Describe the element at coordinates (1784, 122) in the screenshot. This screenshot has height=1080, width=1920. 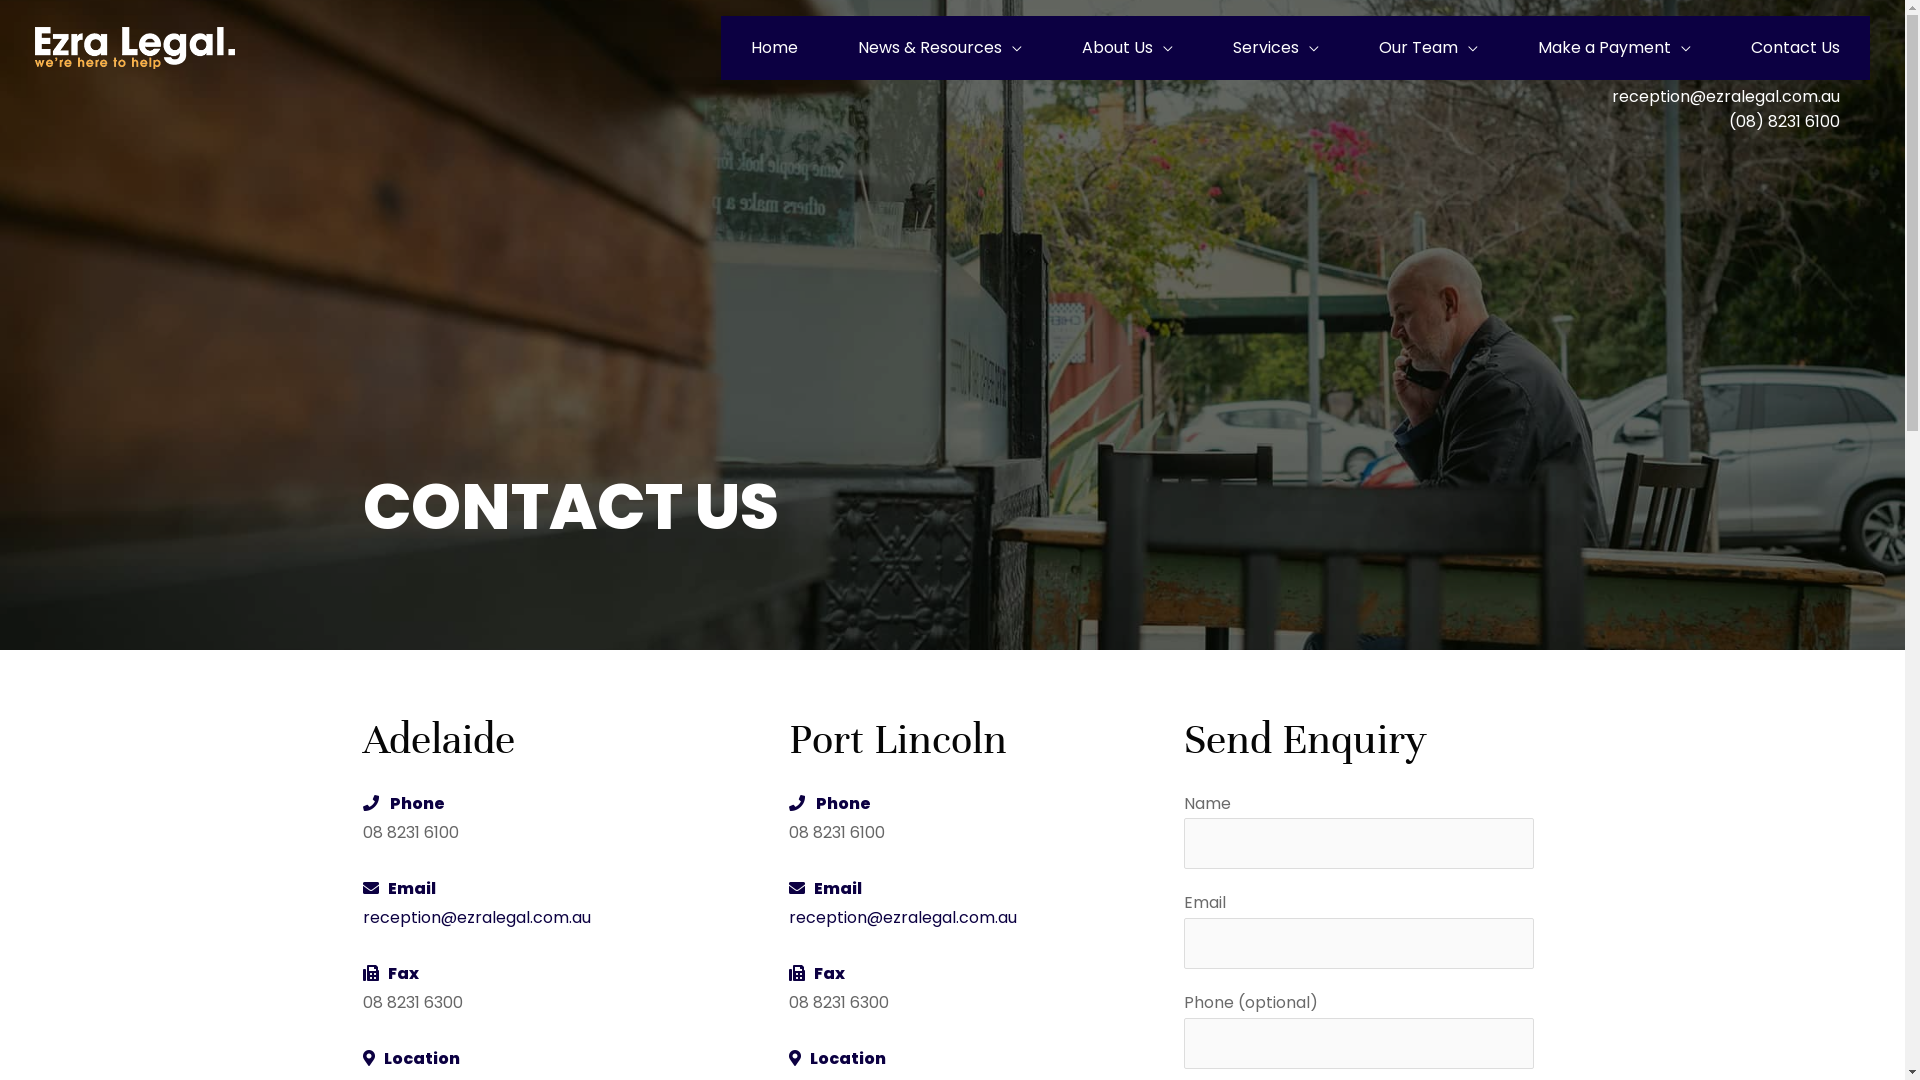
I see `(08) 8231 6100` at that location.